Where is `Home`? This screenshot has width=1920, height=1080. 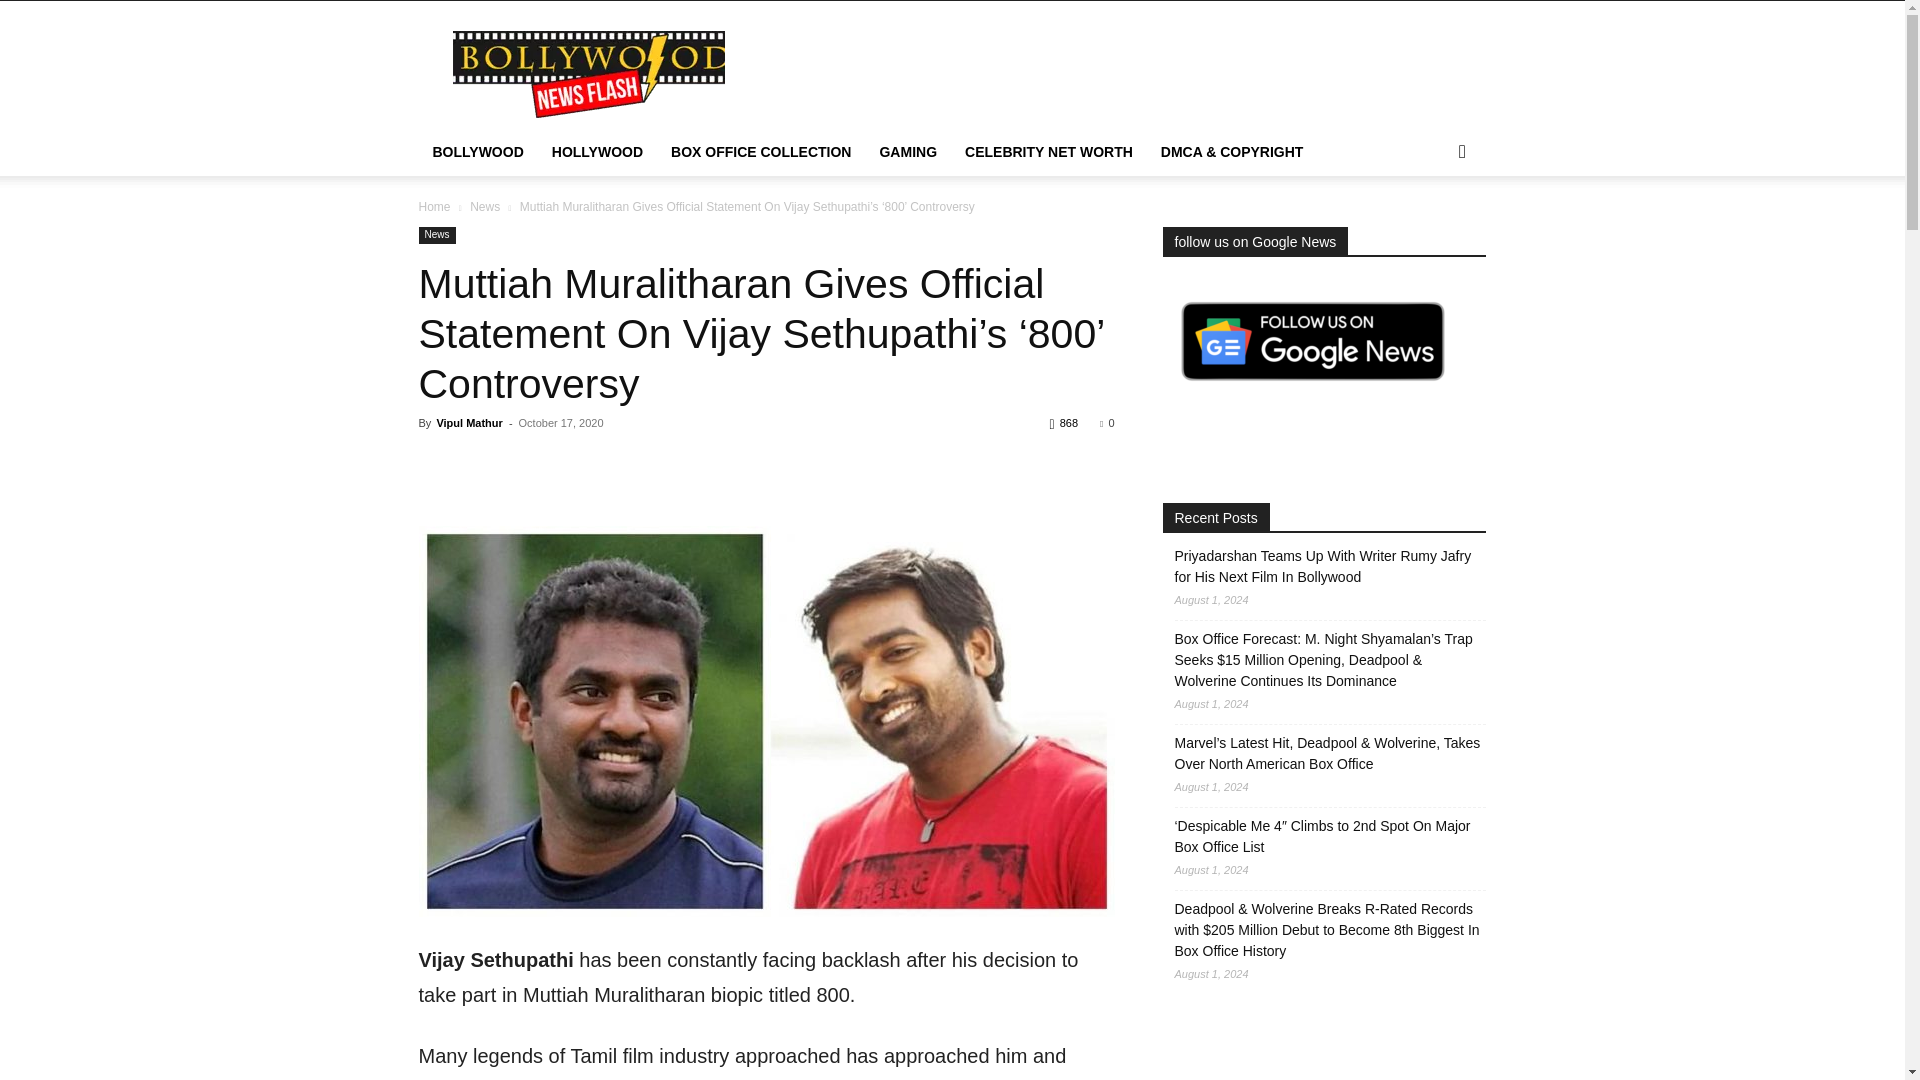 Home is located at coordinates (434, 206).